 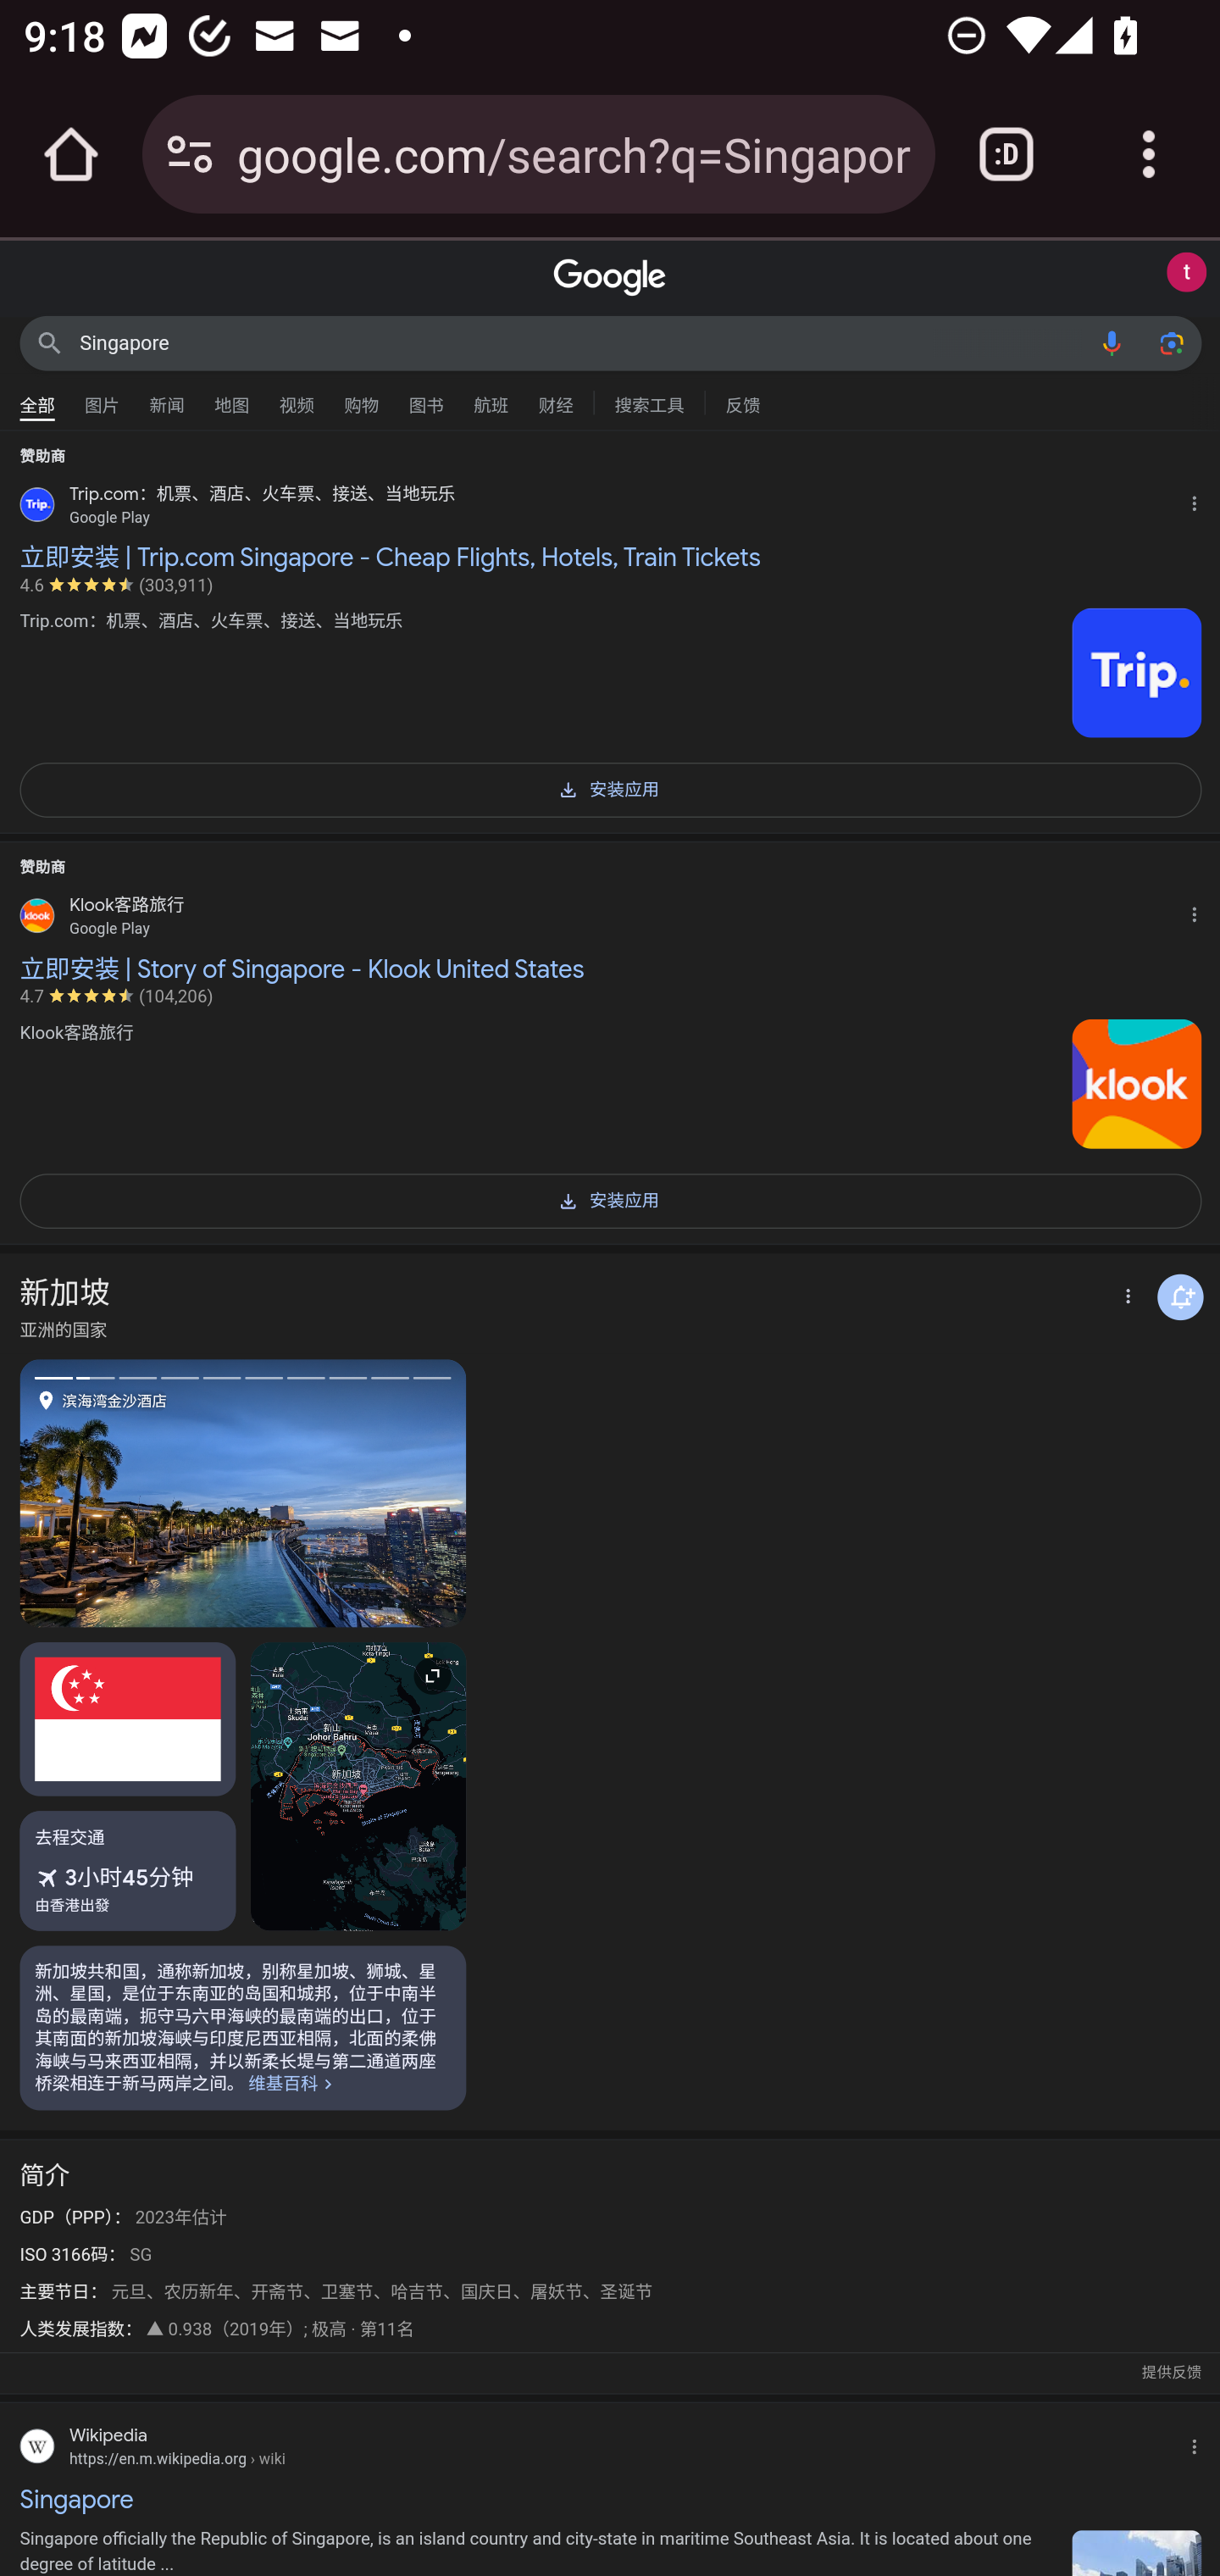 What do you see at coordinates (1181, 1296) in the screenshot?
I see `接收关于“新加坡”的通知` at bounding box center [1181, 1296].